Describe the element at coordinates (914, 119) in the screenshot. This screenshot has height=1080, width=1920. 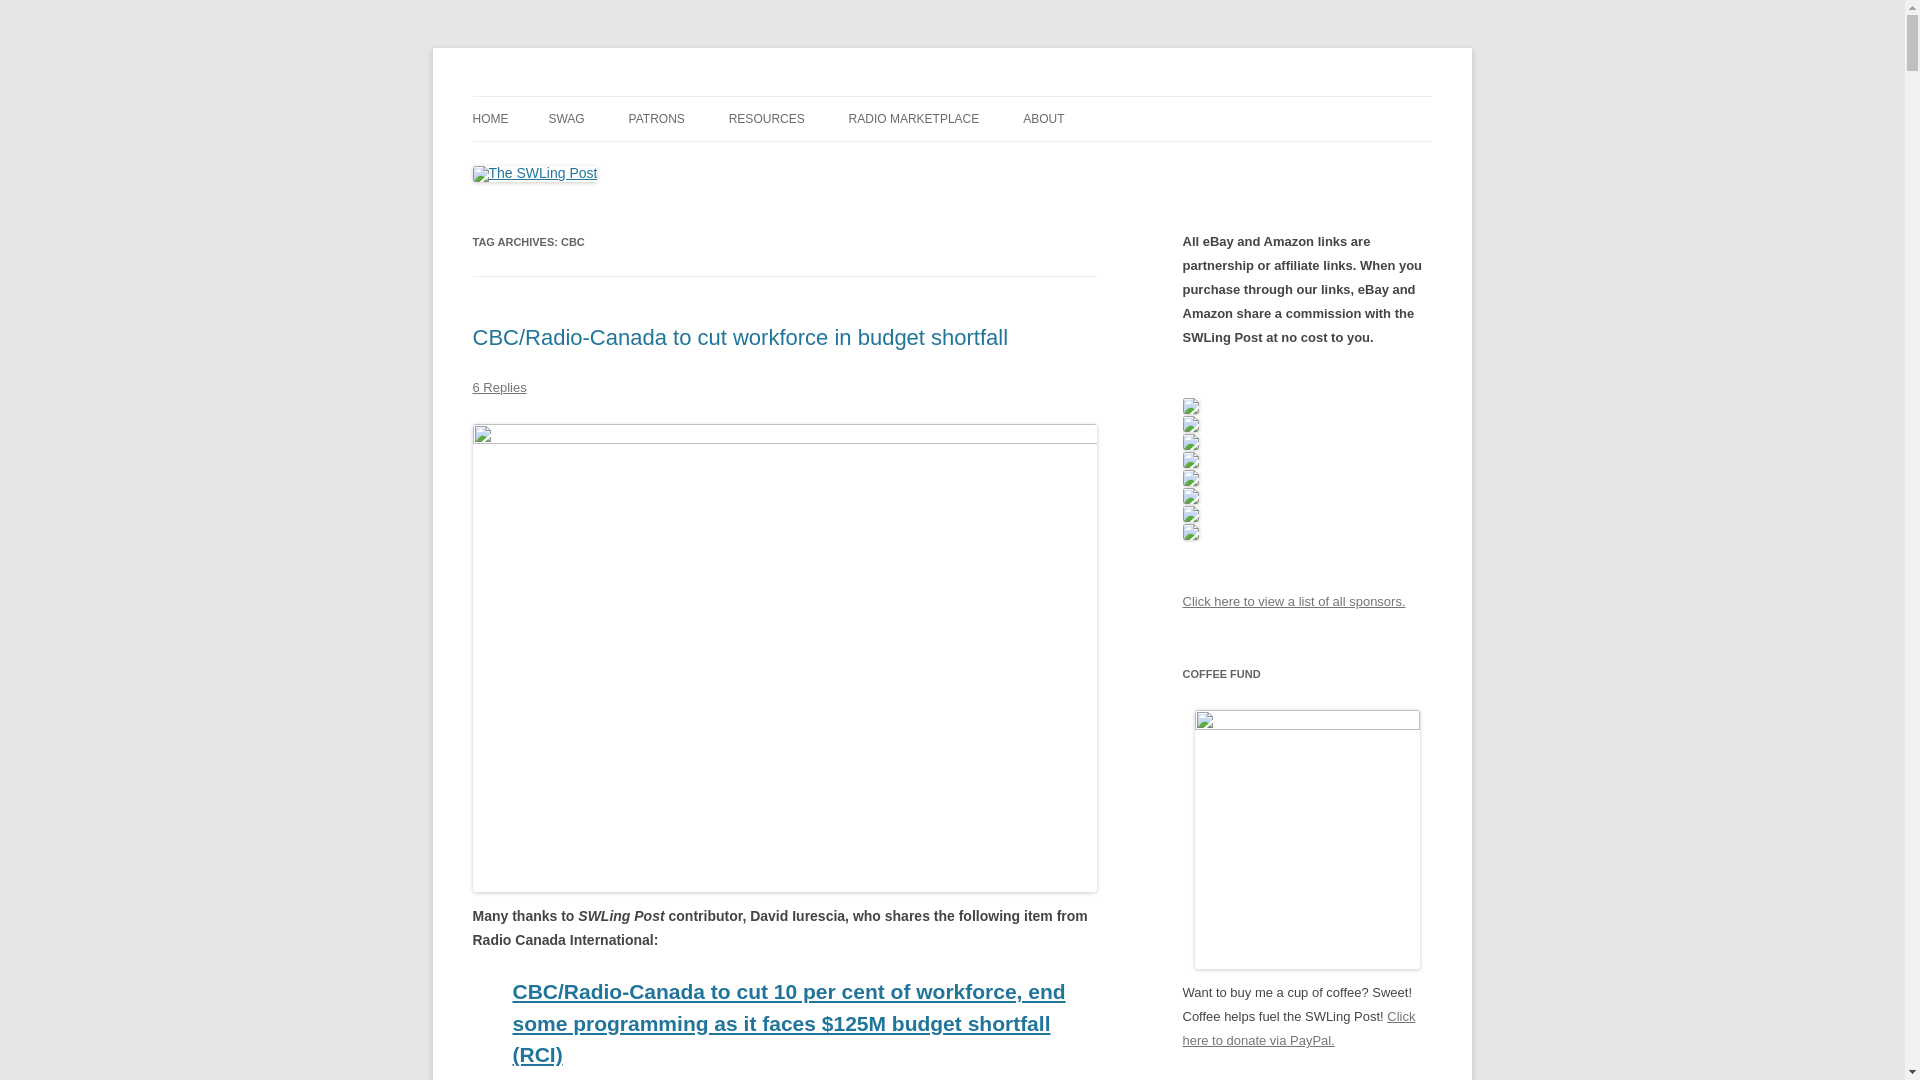
I see `RADIO MARKETPLACE` at that location.